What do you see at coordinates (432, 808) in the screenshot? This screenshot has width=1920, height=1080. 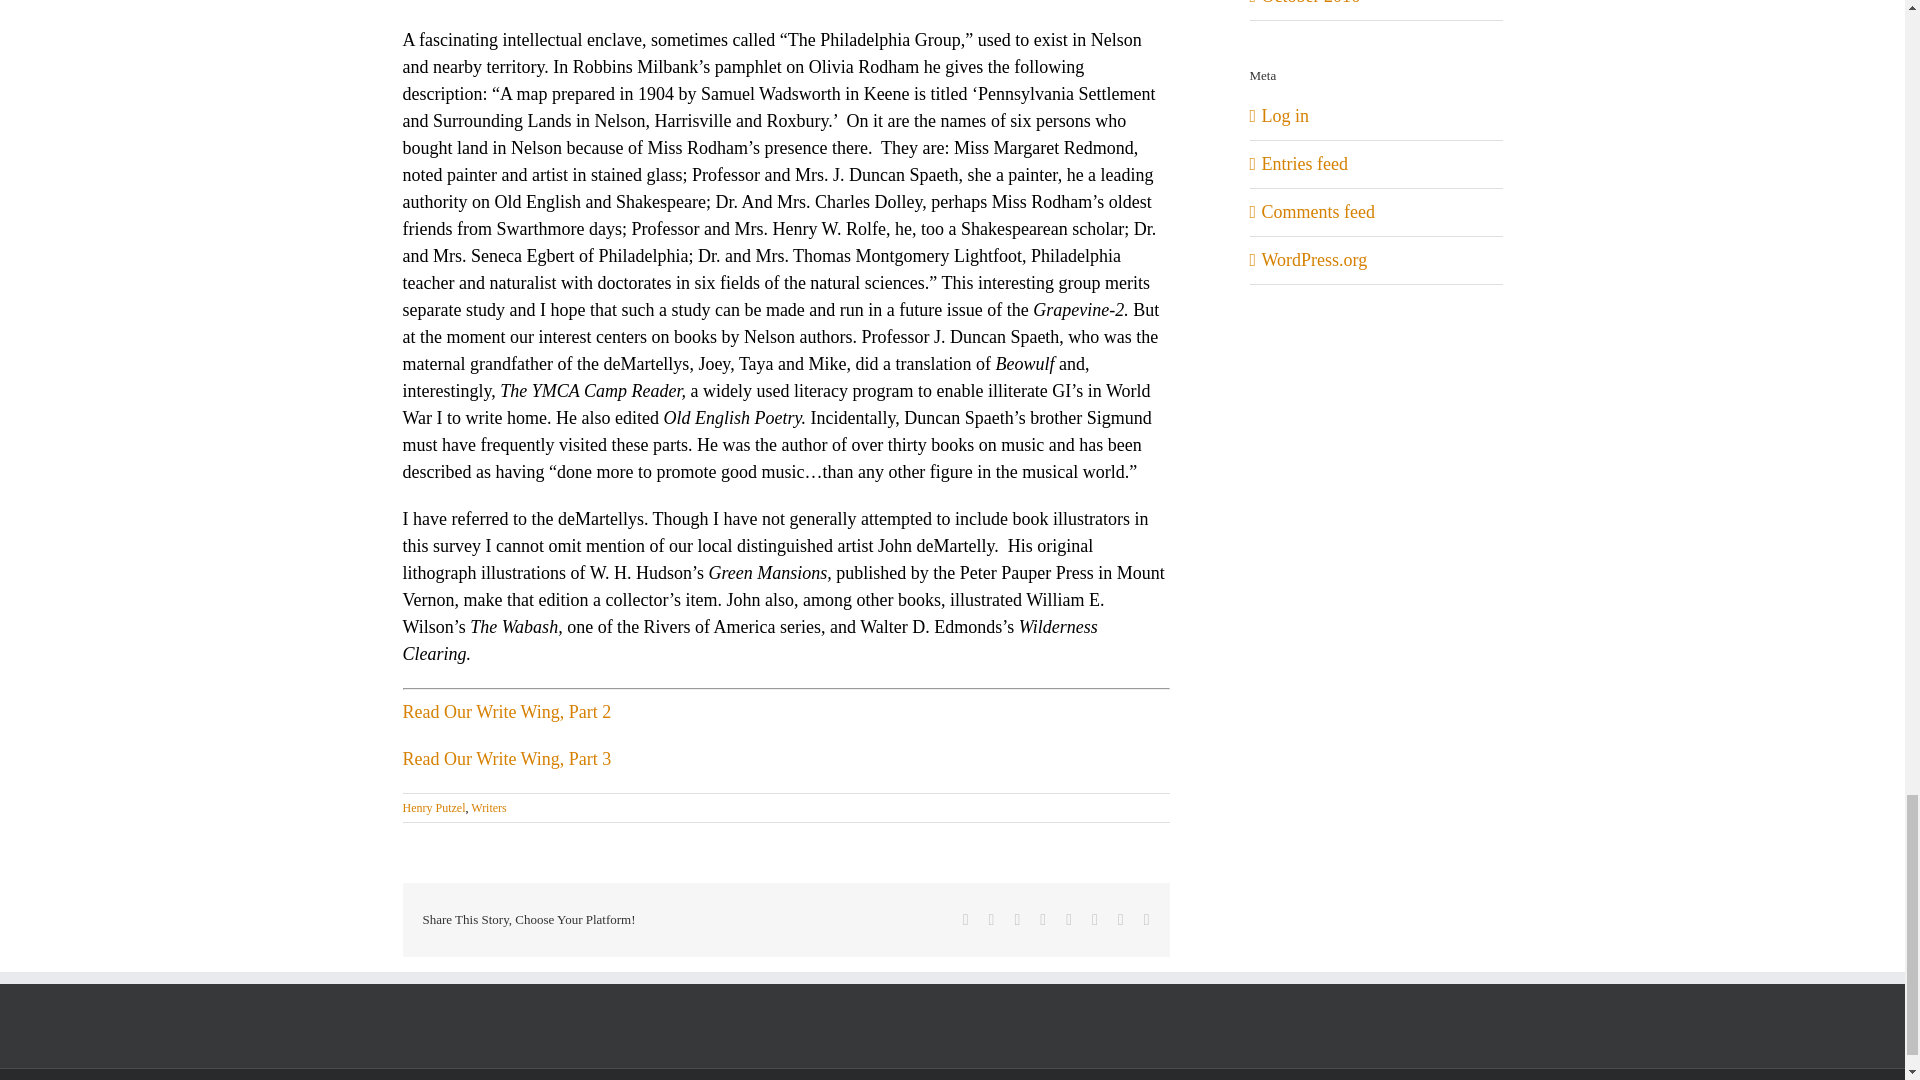 I see `Henry Putzel` at bounding box center [432, 808].